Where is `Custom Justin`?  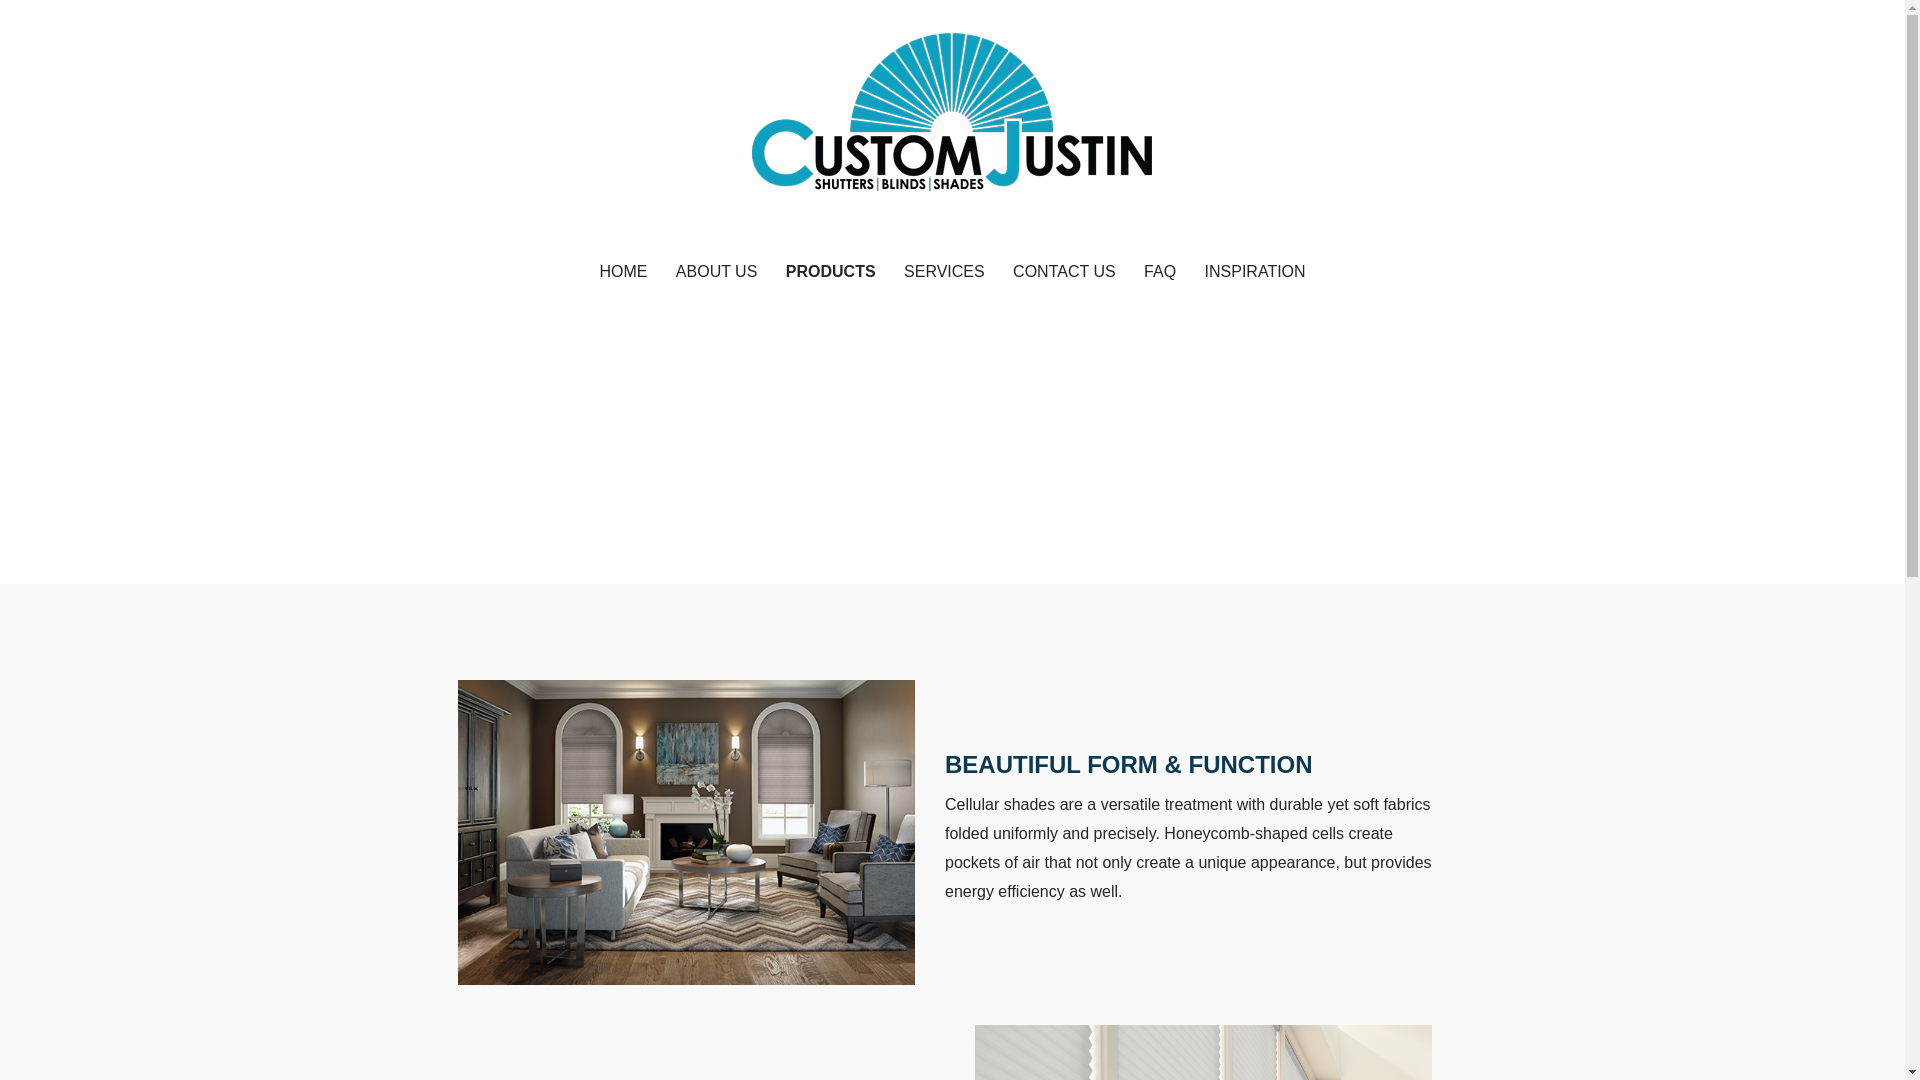
Custom Justin is located at coordinates (538, 228).